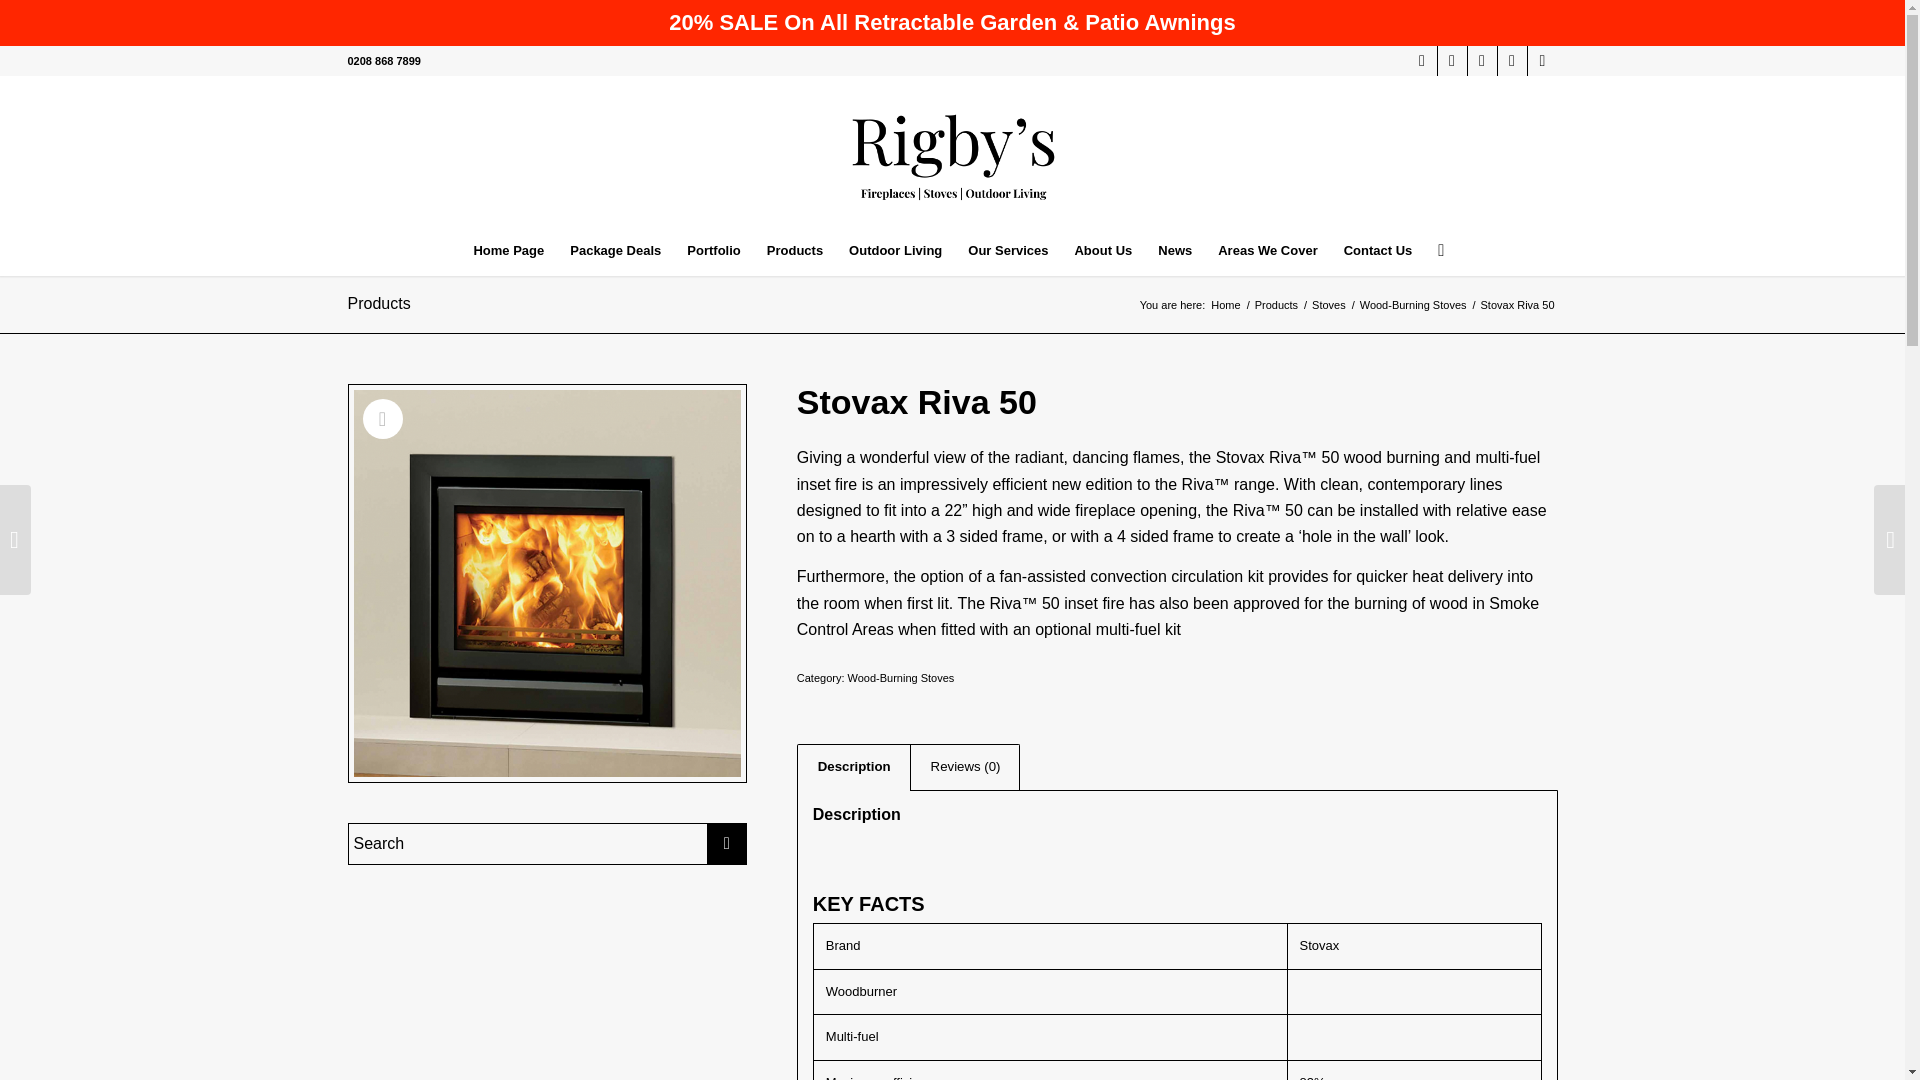 This screenshot has width=1920, height=1080. Describe the element at coordinates (378, 303) in the screenshot. I see `Permanent Link: Products` at that location.